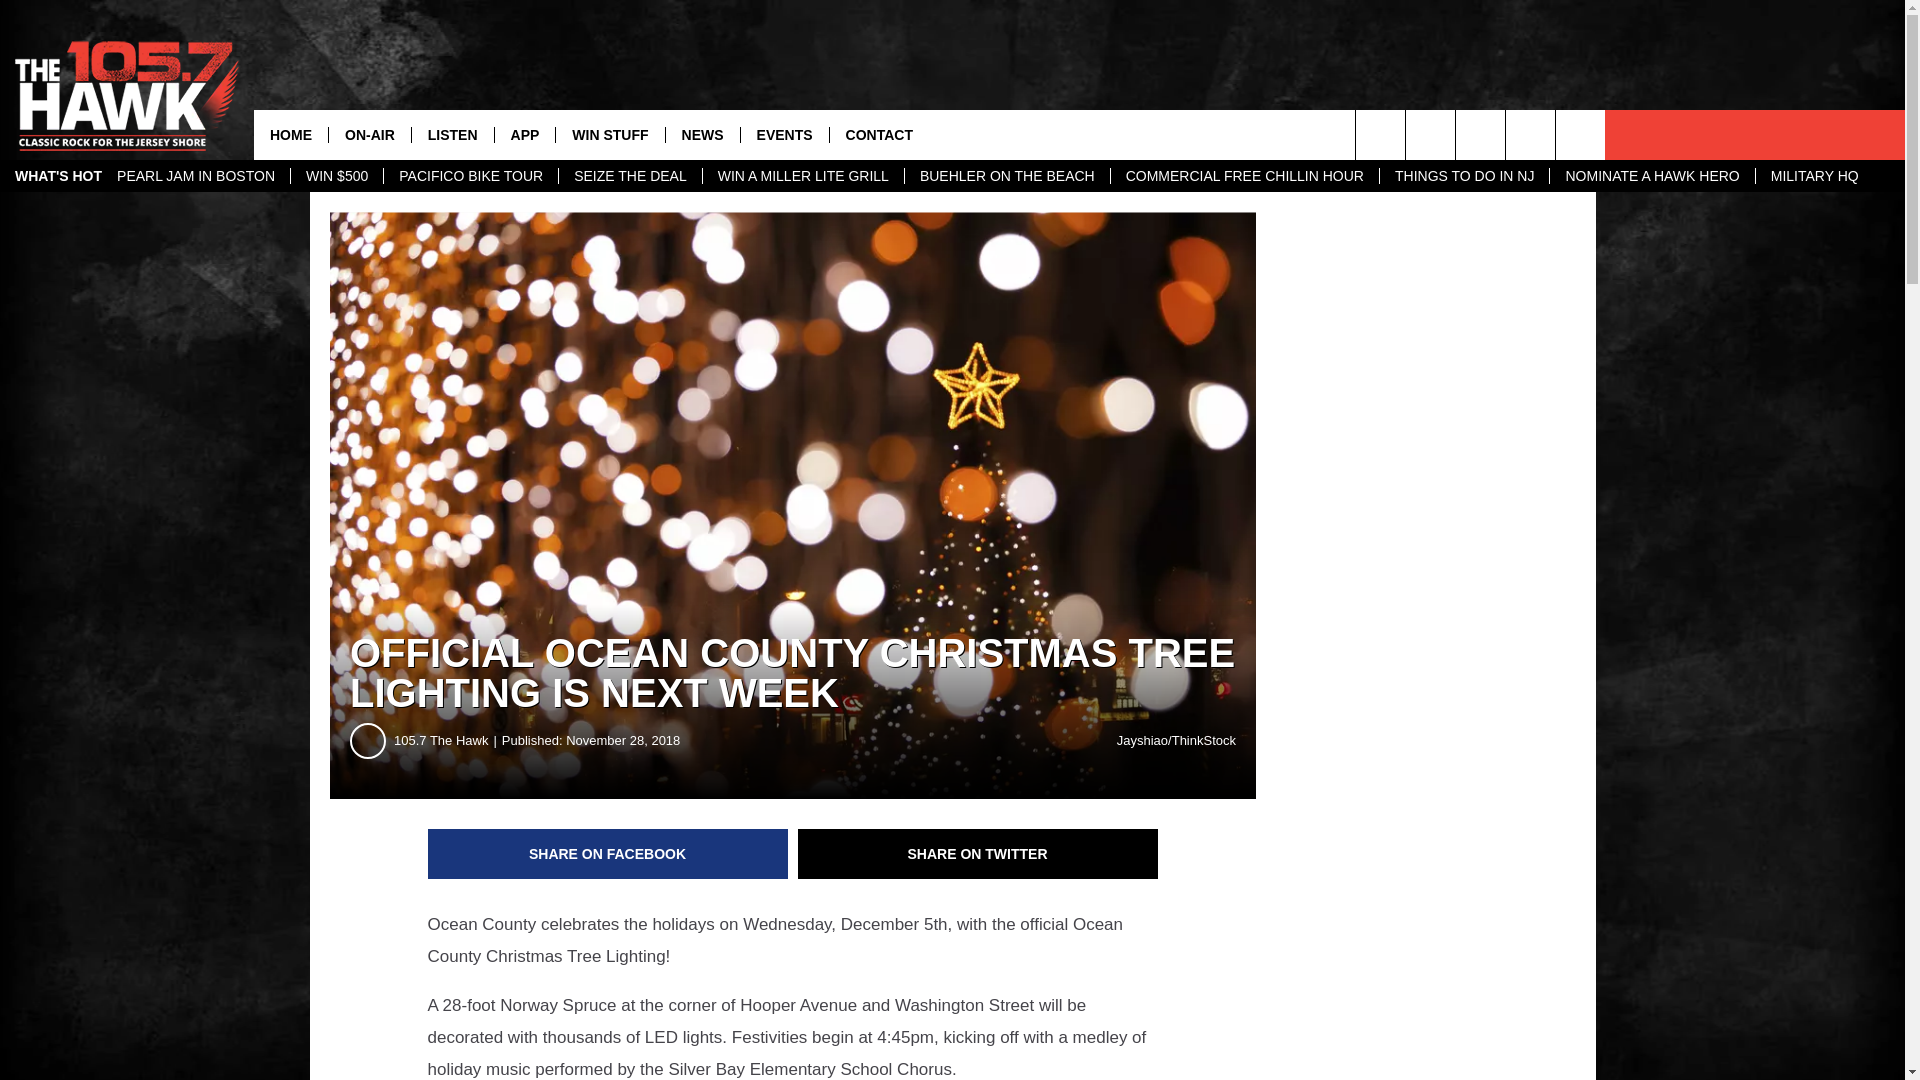 The image size is (1920, 1080). What do you see at coordinates (1244, 176) in the screenshot?
I see `COMMERCIAL FREE CHILLIN HOUR` at bounding box center [1244, 176].